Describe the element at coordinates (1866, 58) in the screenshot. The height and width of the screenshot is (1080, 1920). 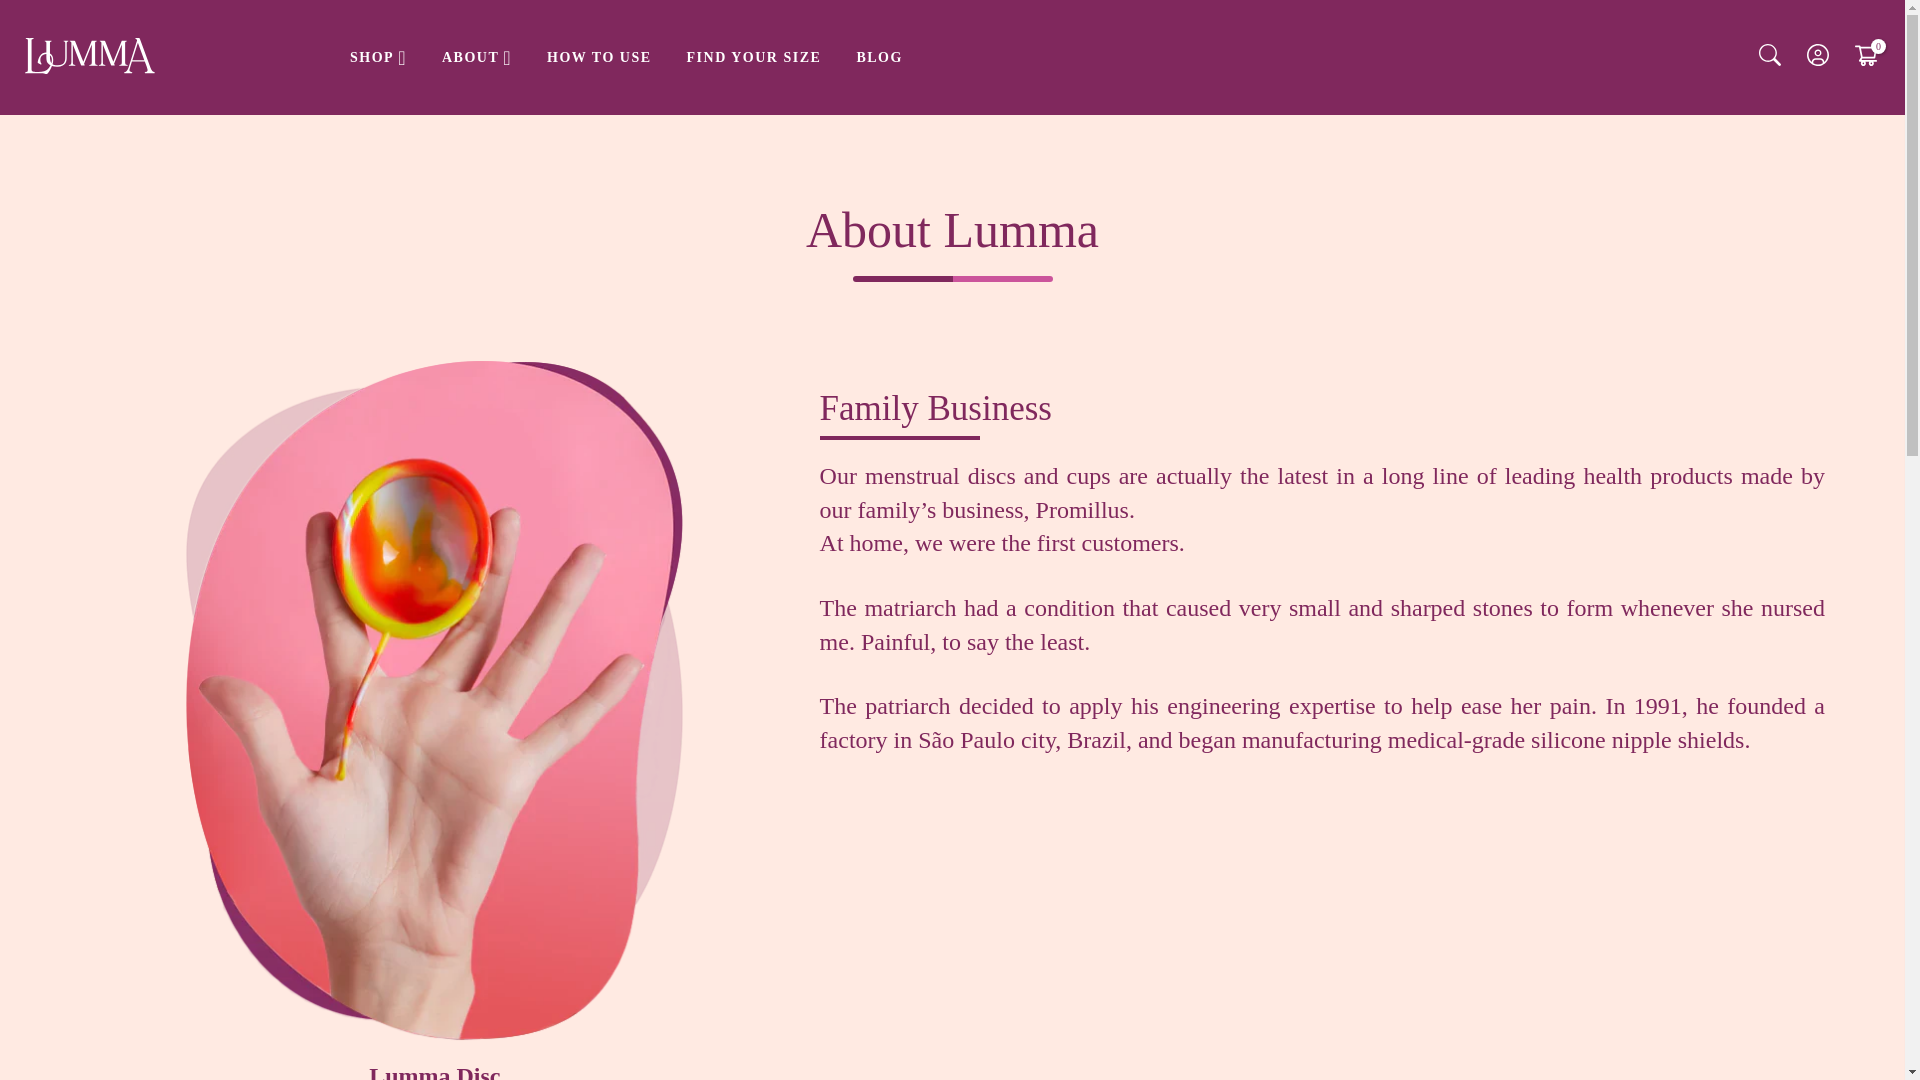
I see `0` at that location.